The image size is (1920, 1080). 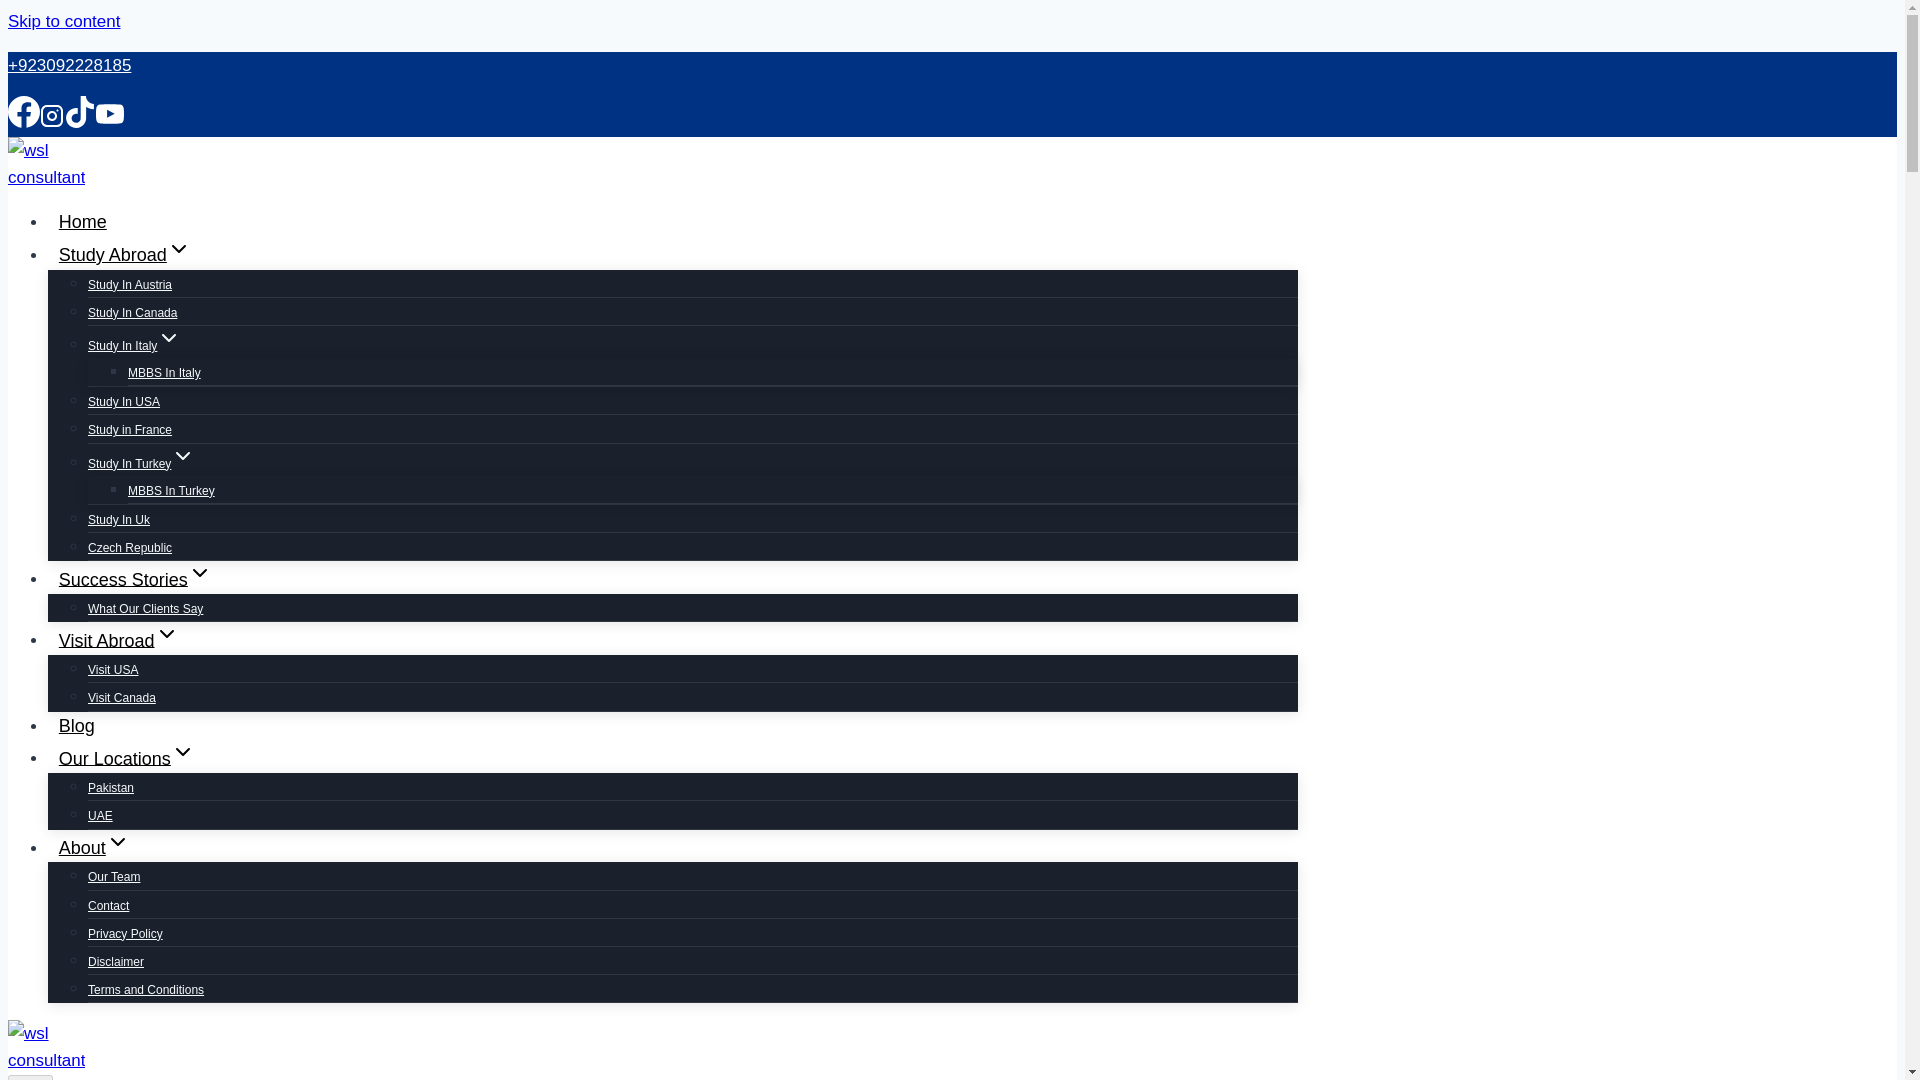 What do you see at coordinates (113, 670) in the screenshot?
I see `Visit USA` at bounding box center [113, 670].